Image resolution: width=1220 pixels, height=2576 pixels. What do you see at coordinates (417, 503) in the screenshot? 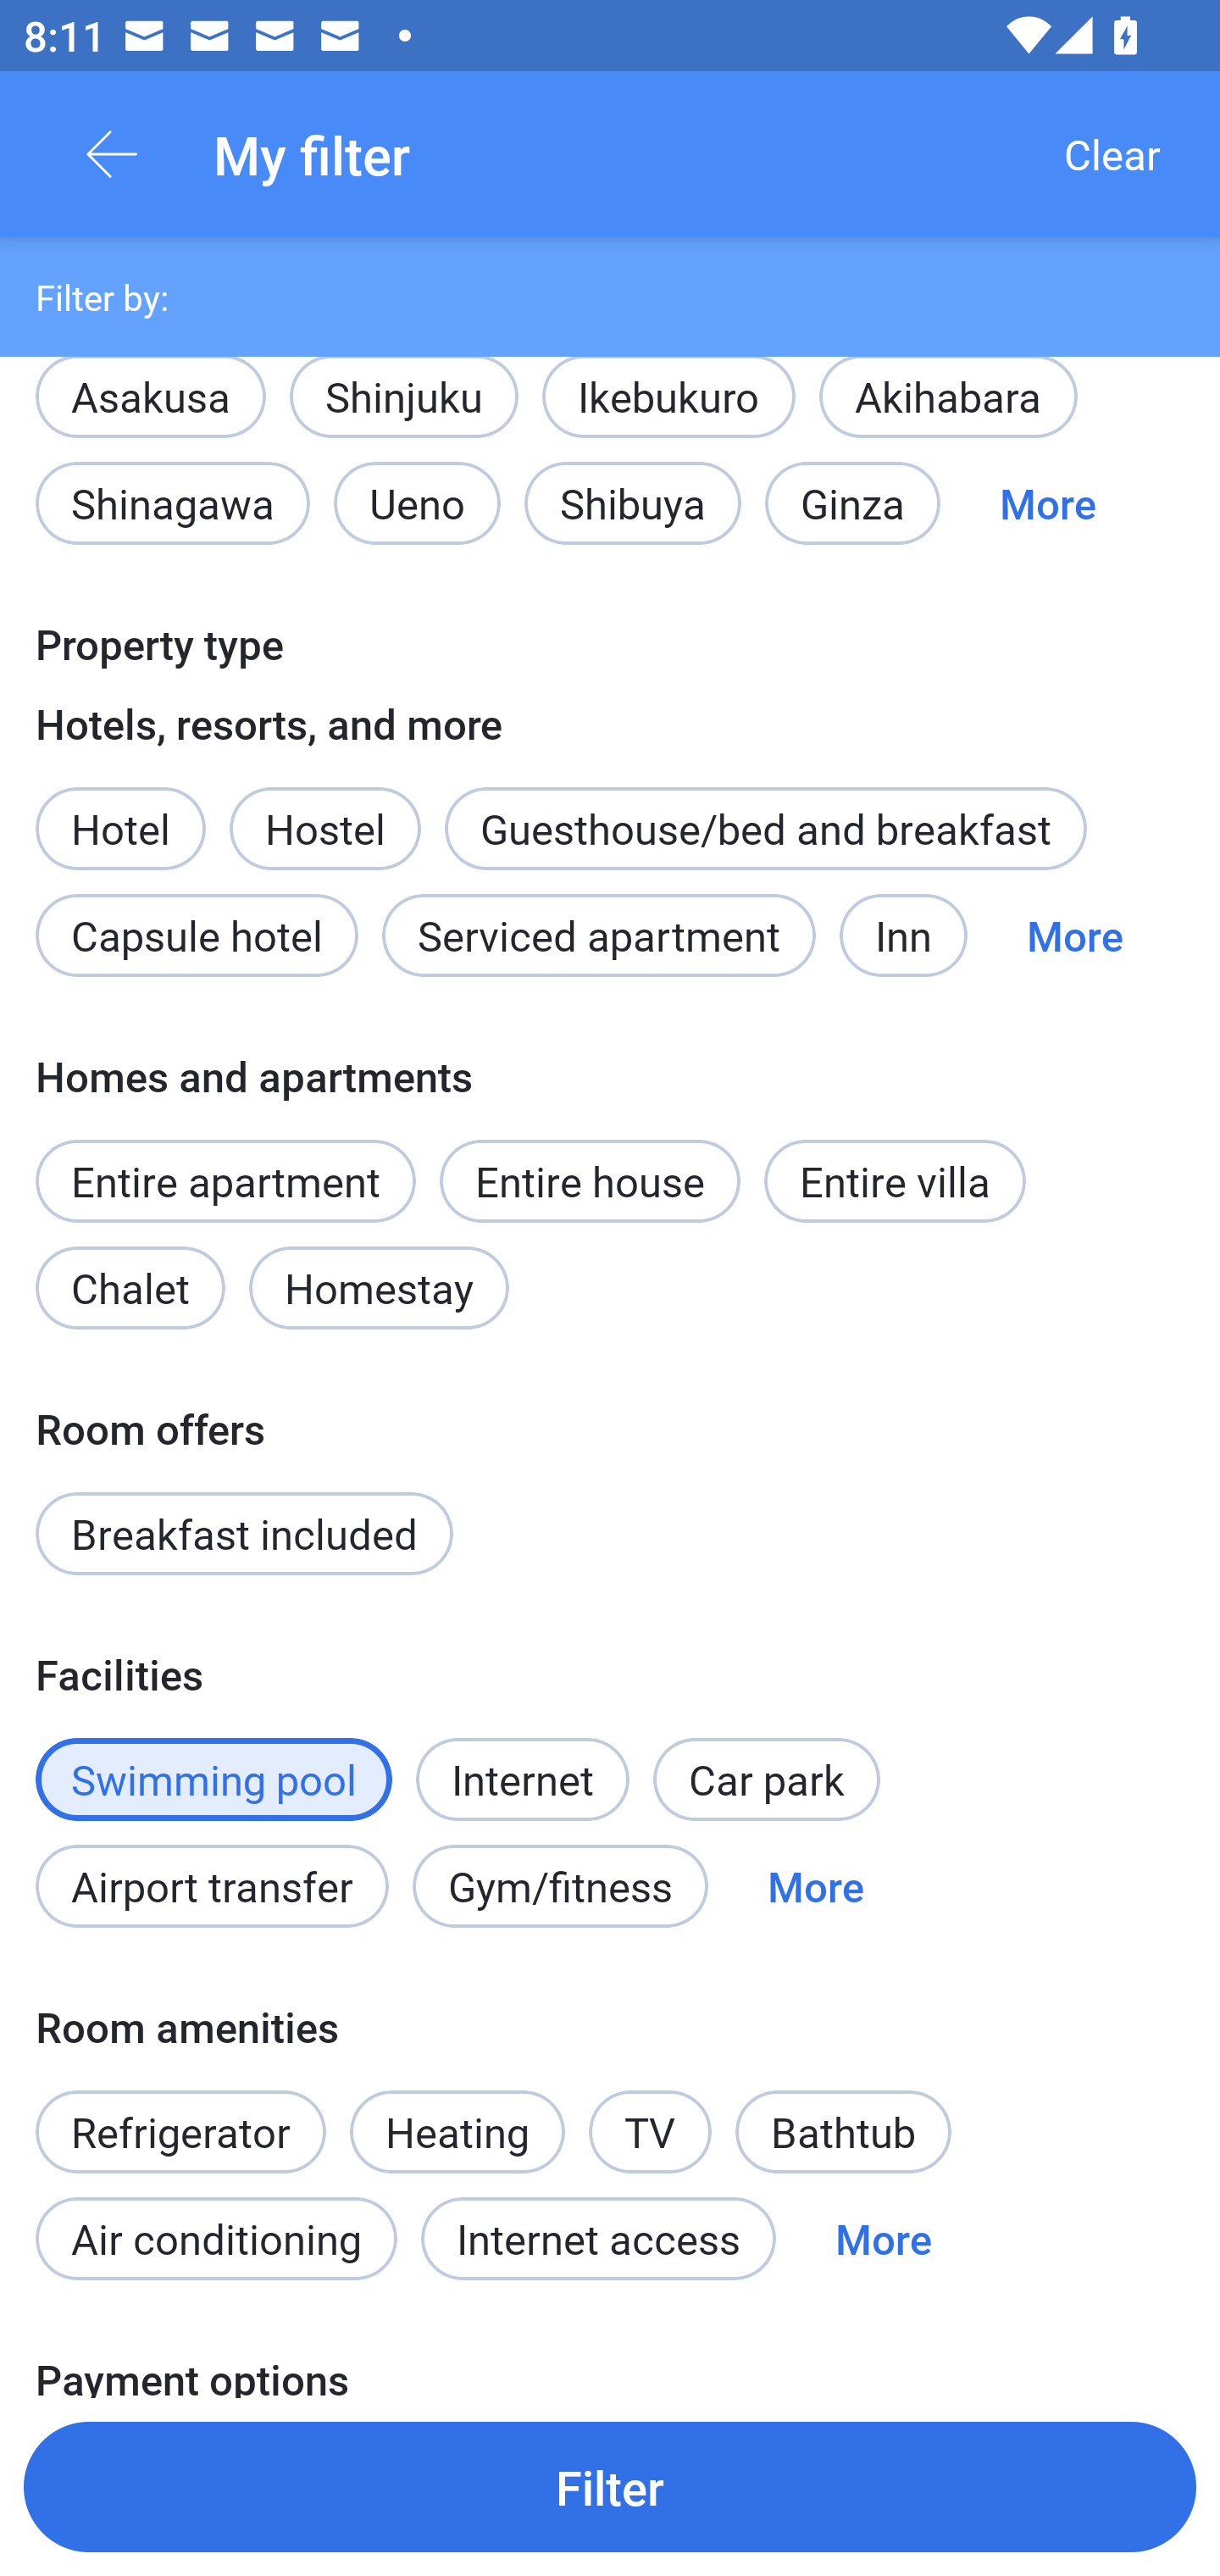
I see `Ueno` at bounding box center [417, 503].